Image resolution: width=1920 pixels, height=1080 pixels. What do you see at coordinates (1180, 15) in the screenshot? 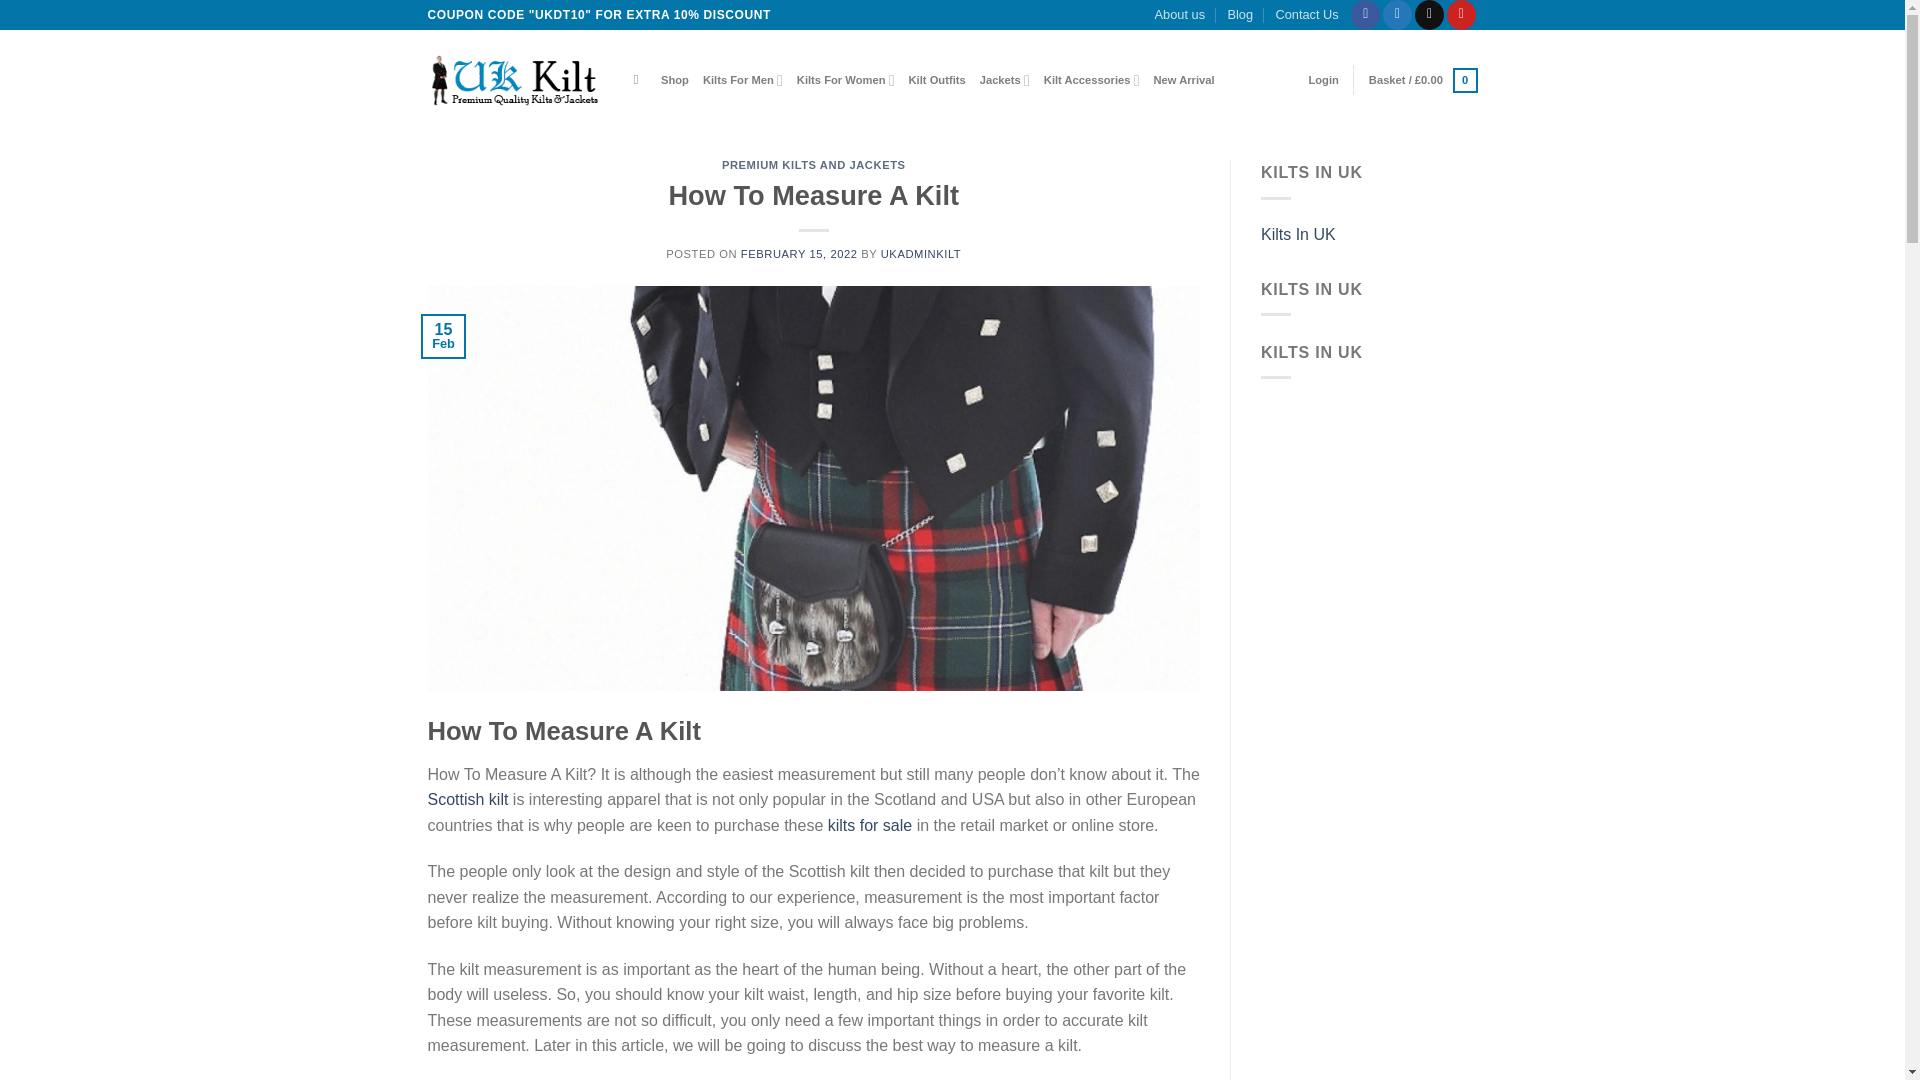
I see `About us` at bounding box center [1180, 15].